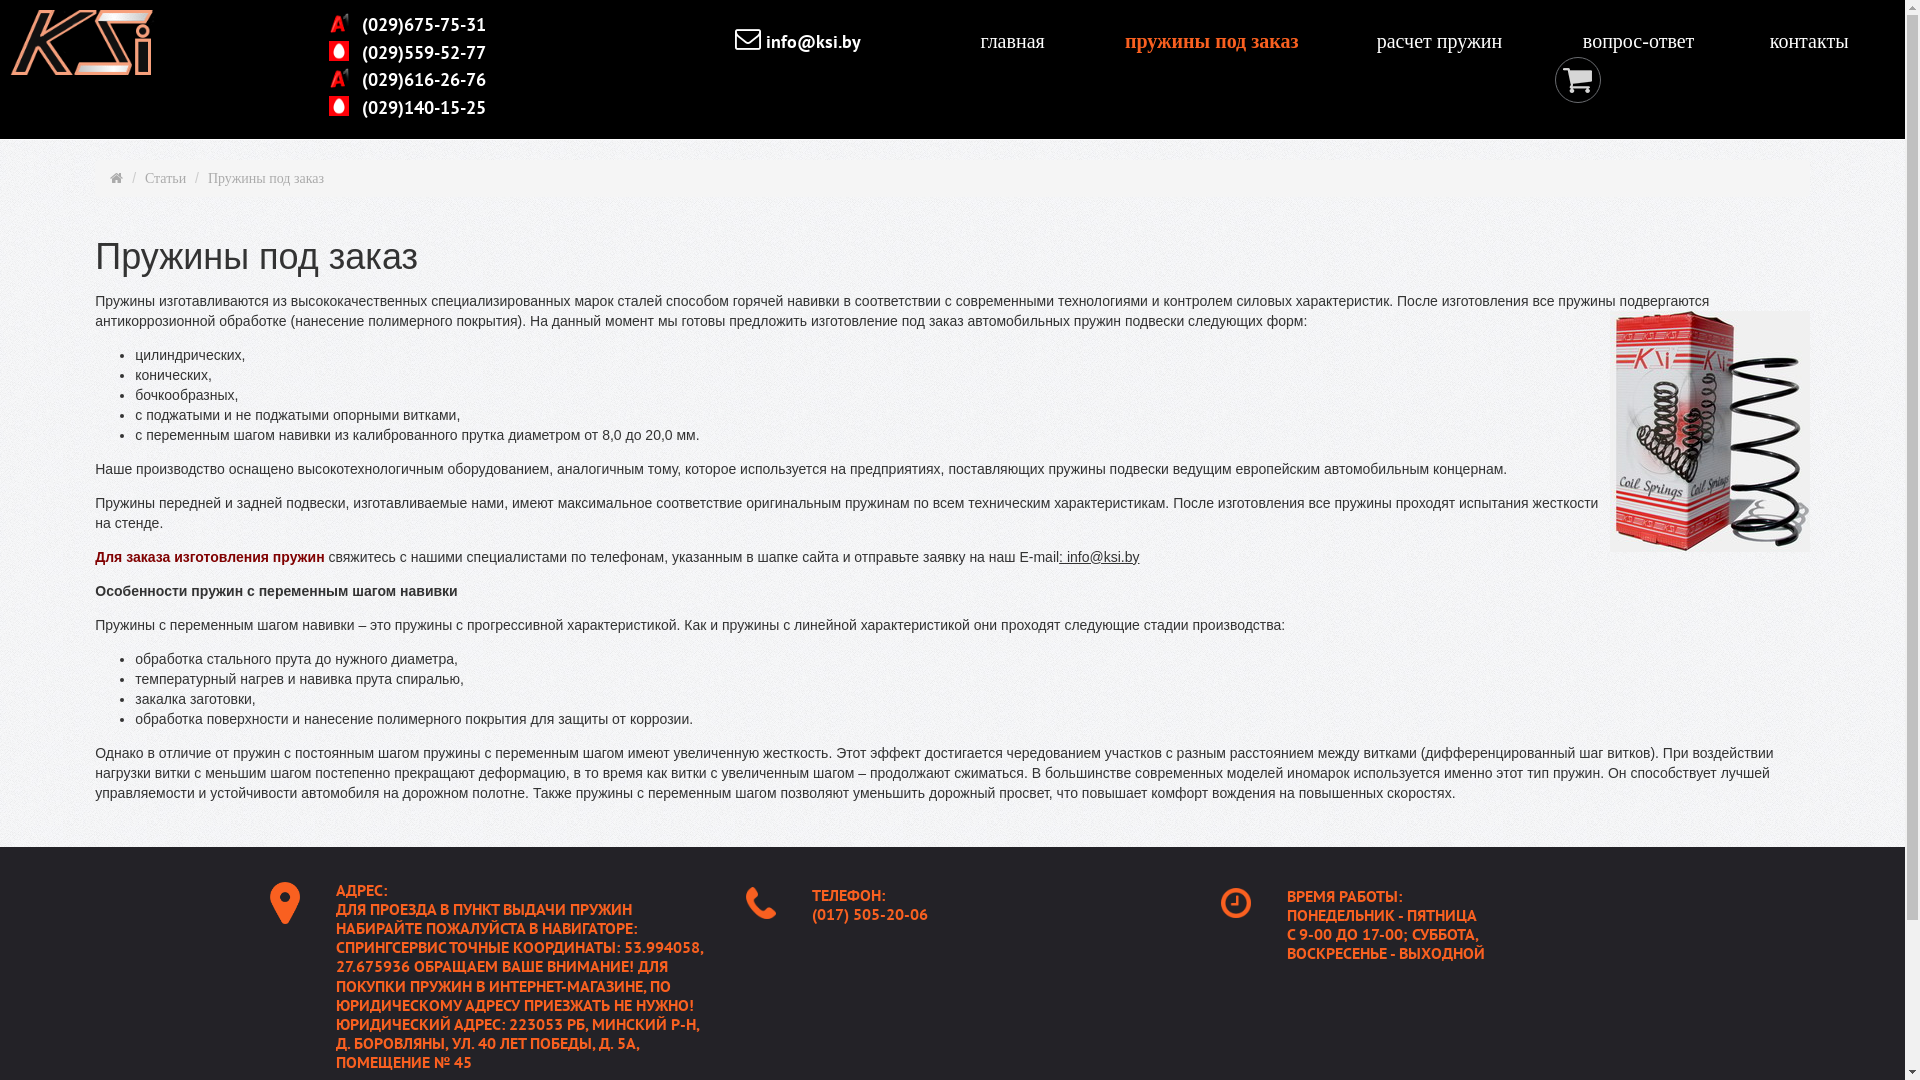 The image size is (1920, 1080). What do you see at coordinates (422, 82) in the screenshot?
I see ` (029)616-26-76` at bounding box center [422, 82].